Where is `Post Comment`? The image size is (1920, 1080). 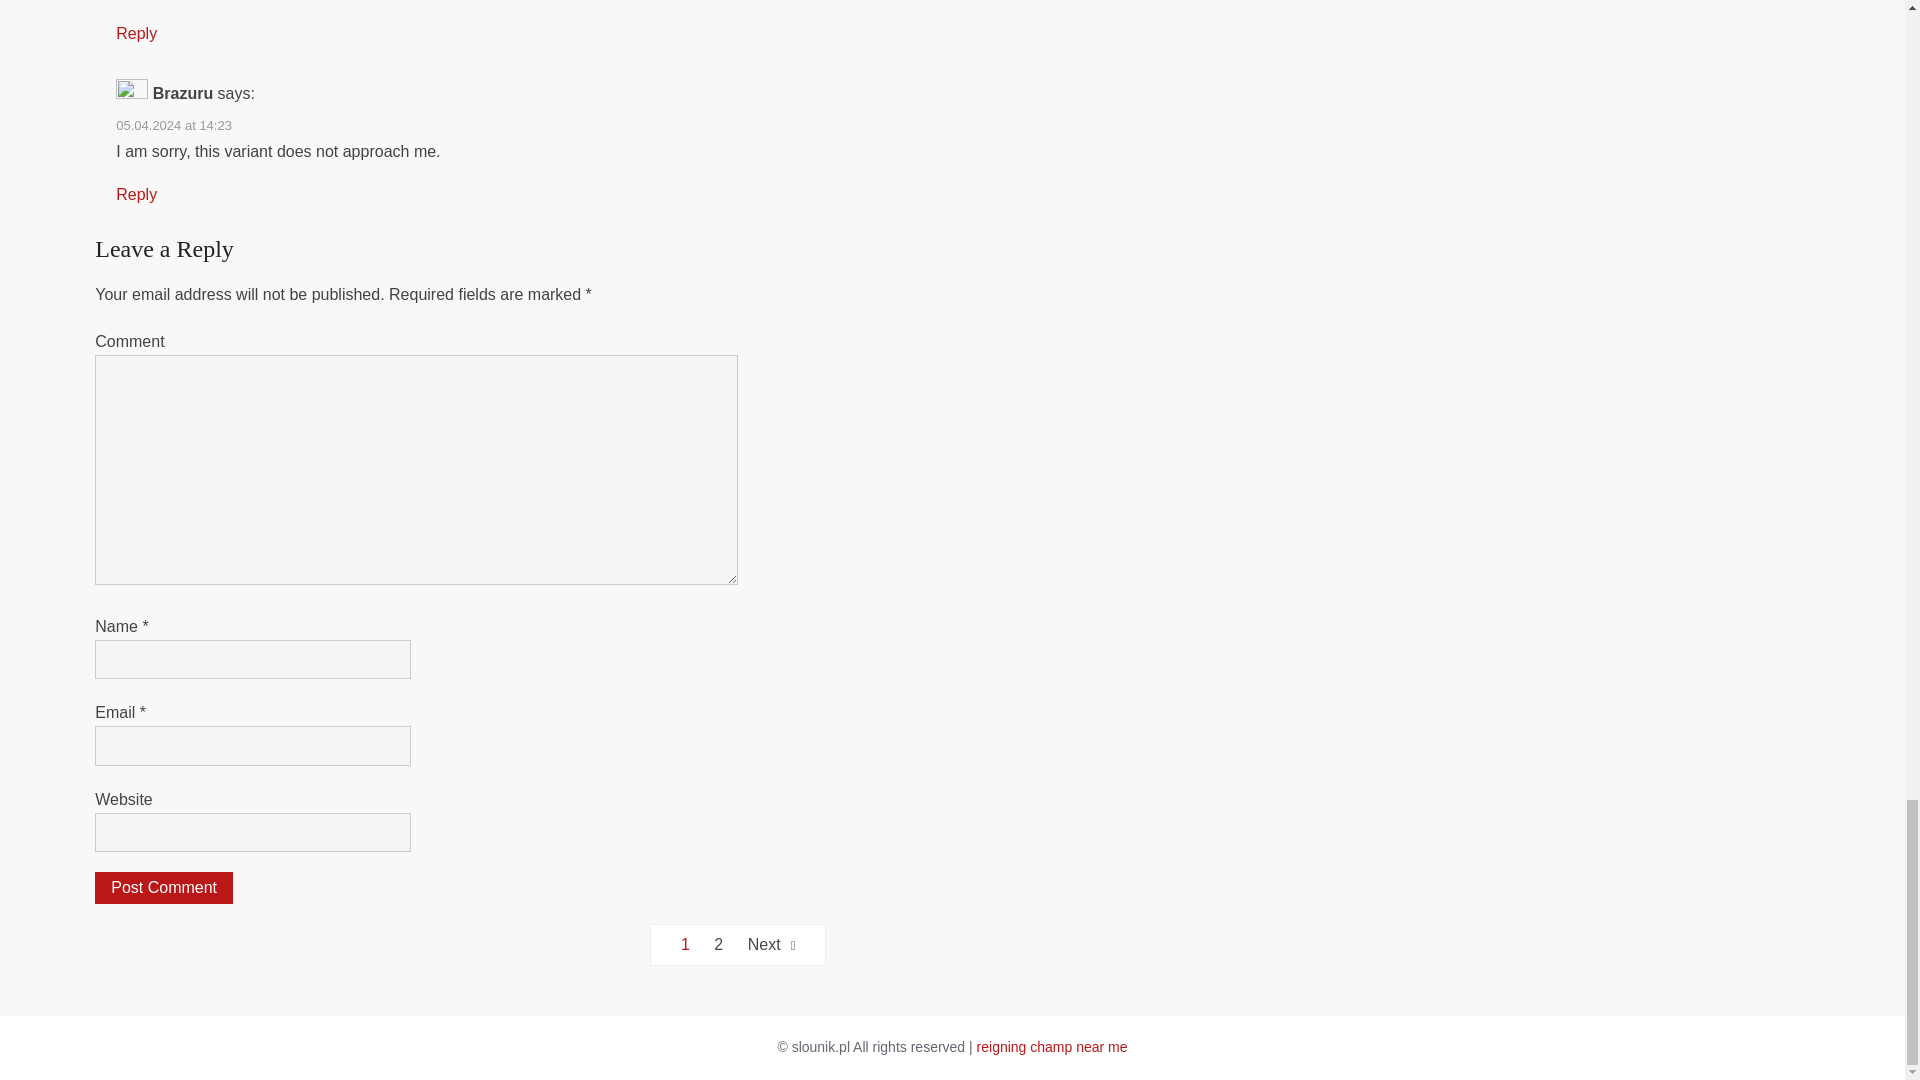 Post Comment is located at coordinates (163, 887).